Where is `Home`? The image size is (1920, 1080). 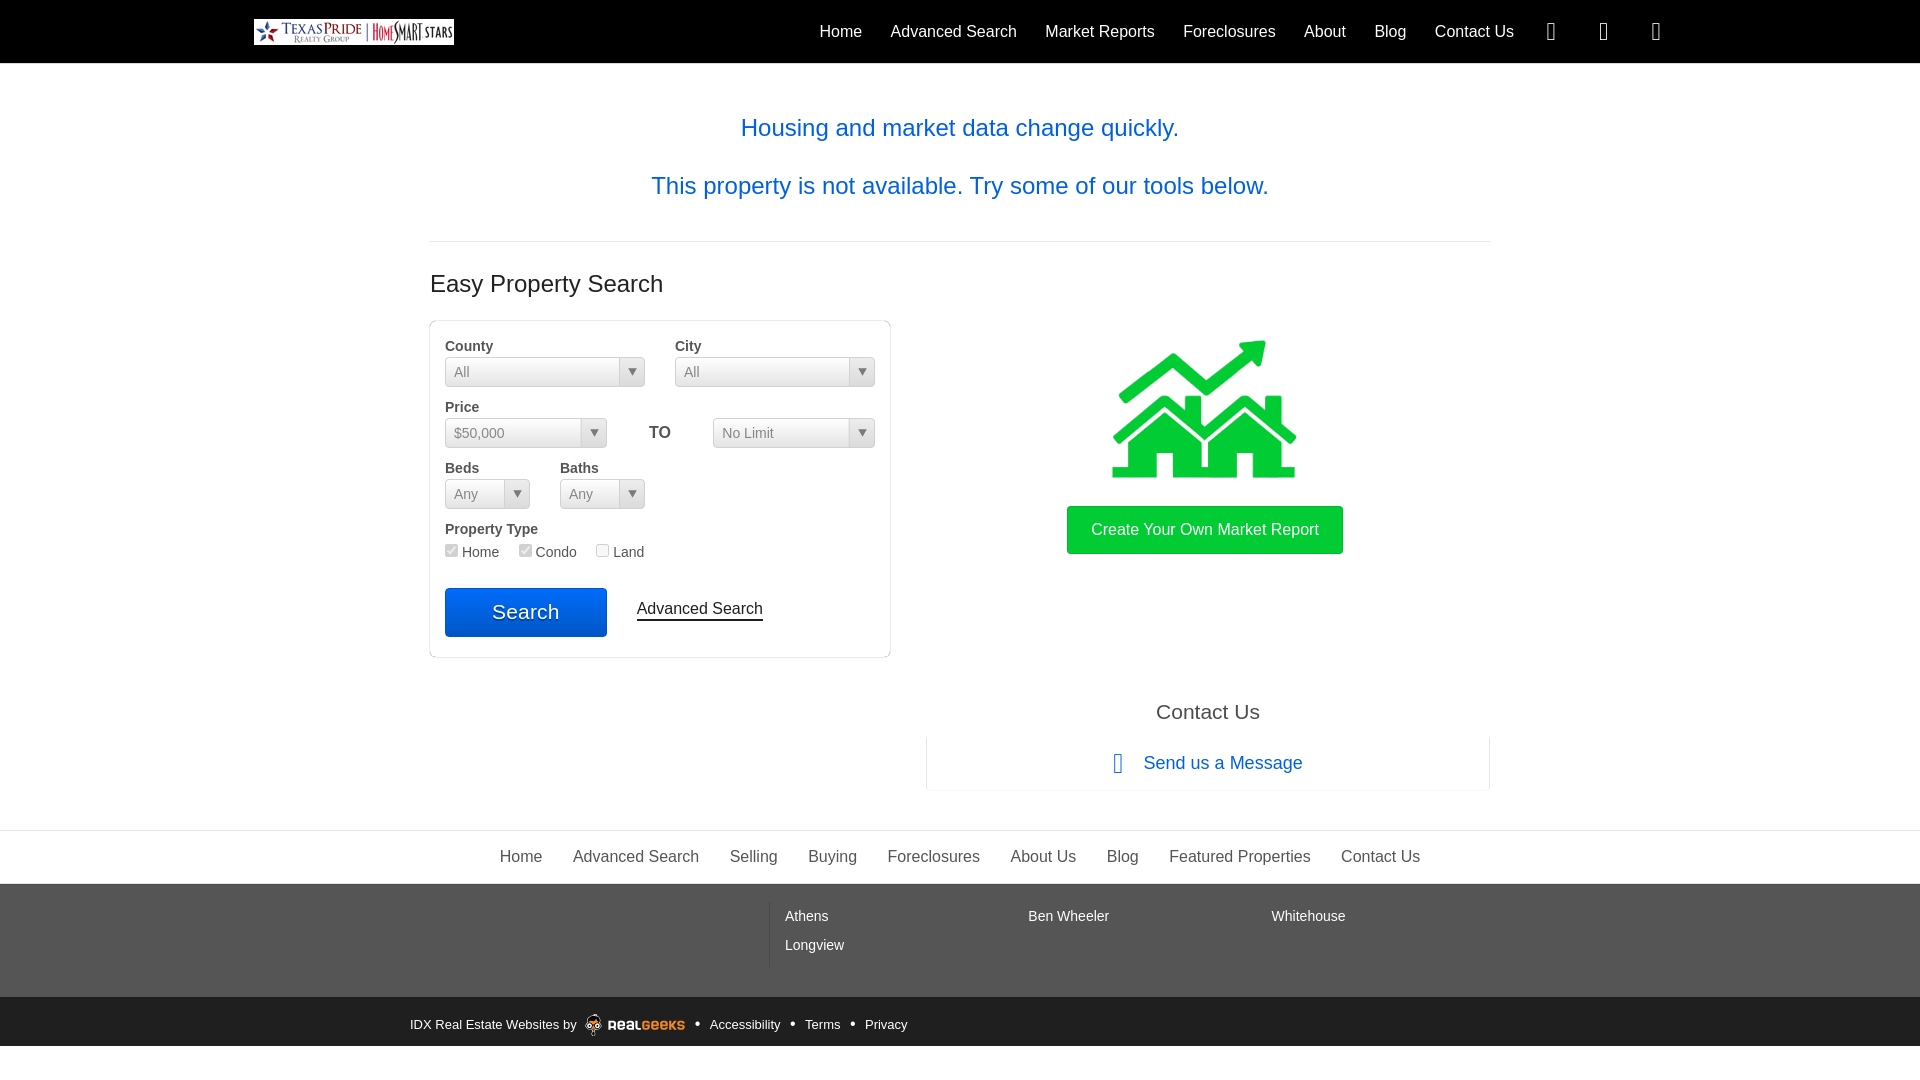
Home is located at coordinates (521, 856).